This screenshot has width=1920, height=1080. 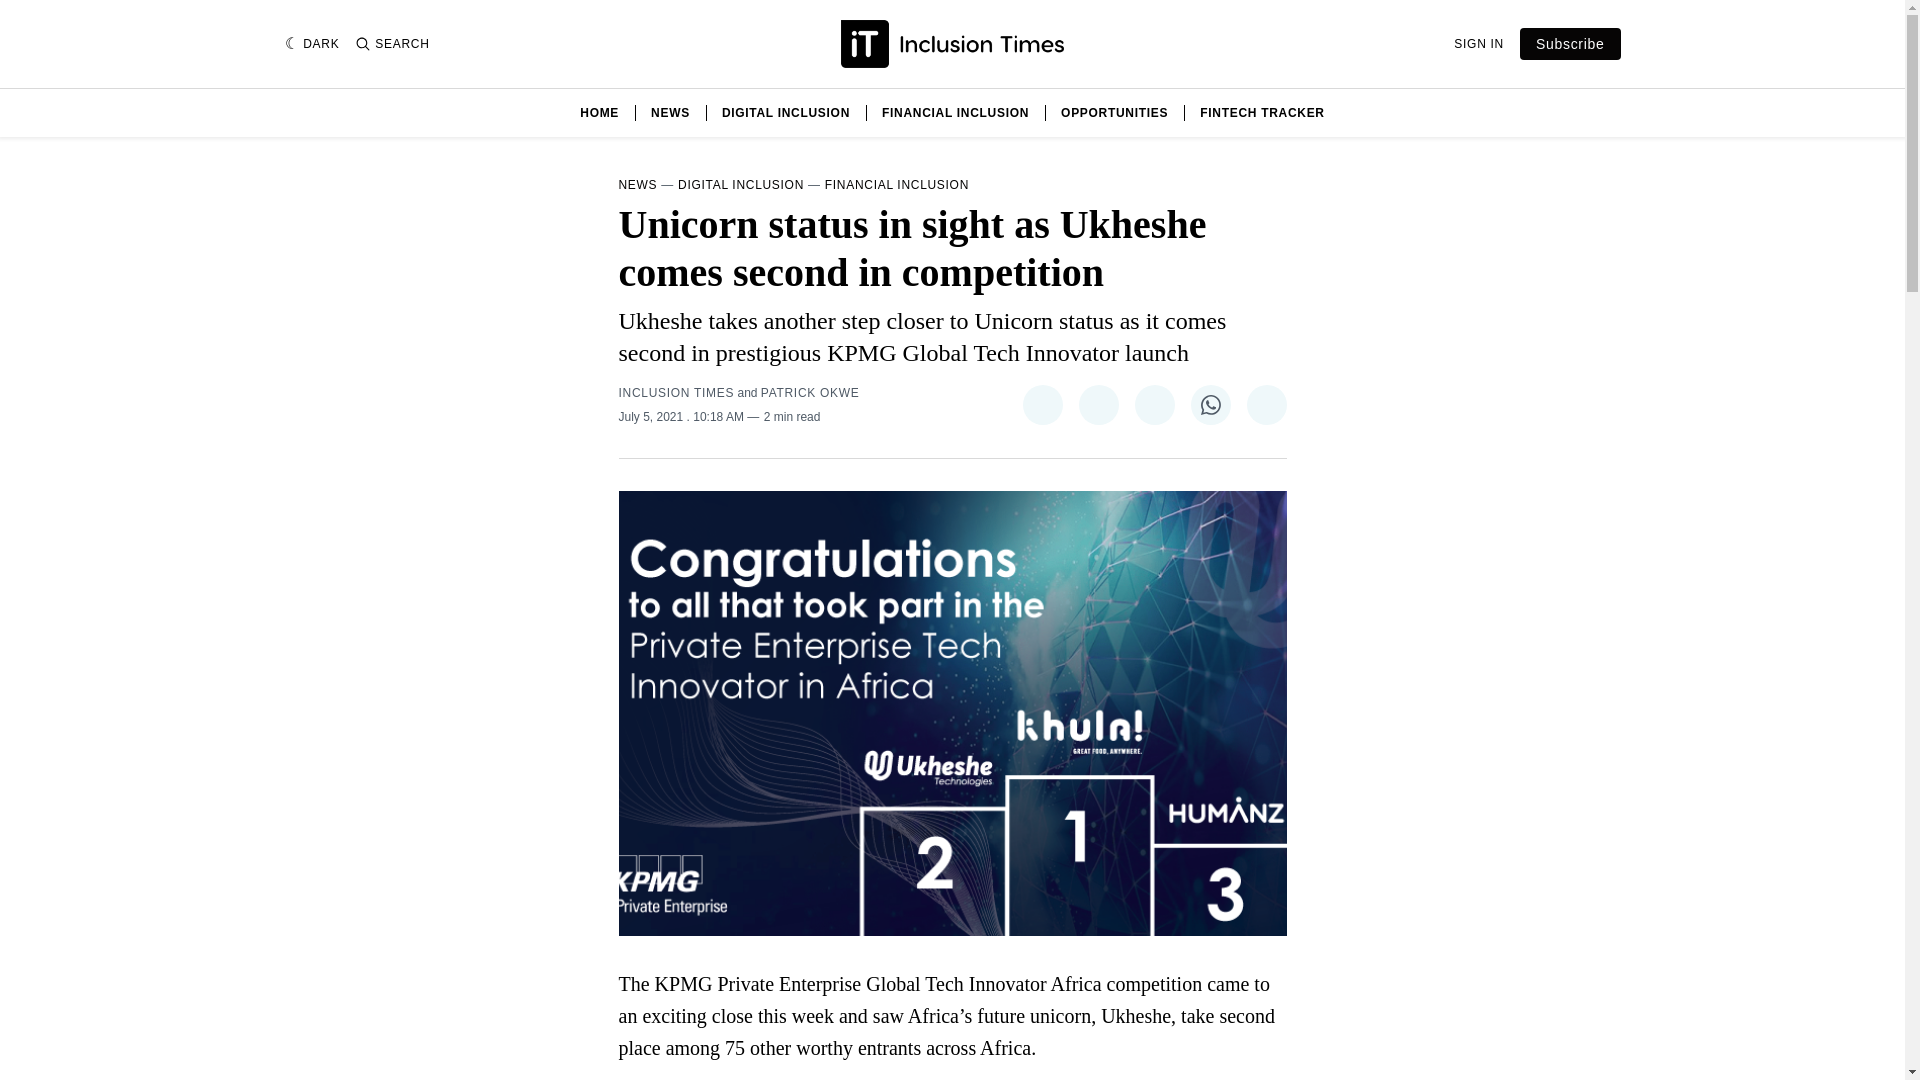 I want to click on FINTECH TRACKER, so click(x=1262, y=112).